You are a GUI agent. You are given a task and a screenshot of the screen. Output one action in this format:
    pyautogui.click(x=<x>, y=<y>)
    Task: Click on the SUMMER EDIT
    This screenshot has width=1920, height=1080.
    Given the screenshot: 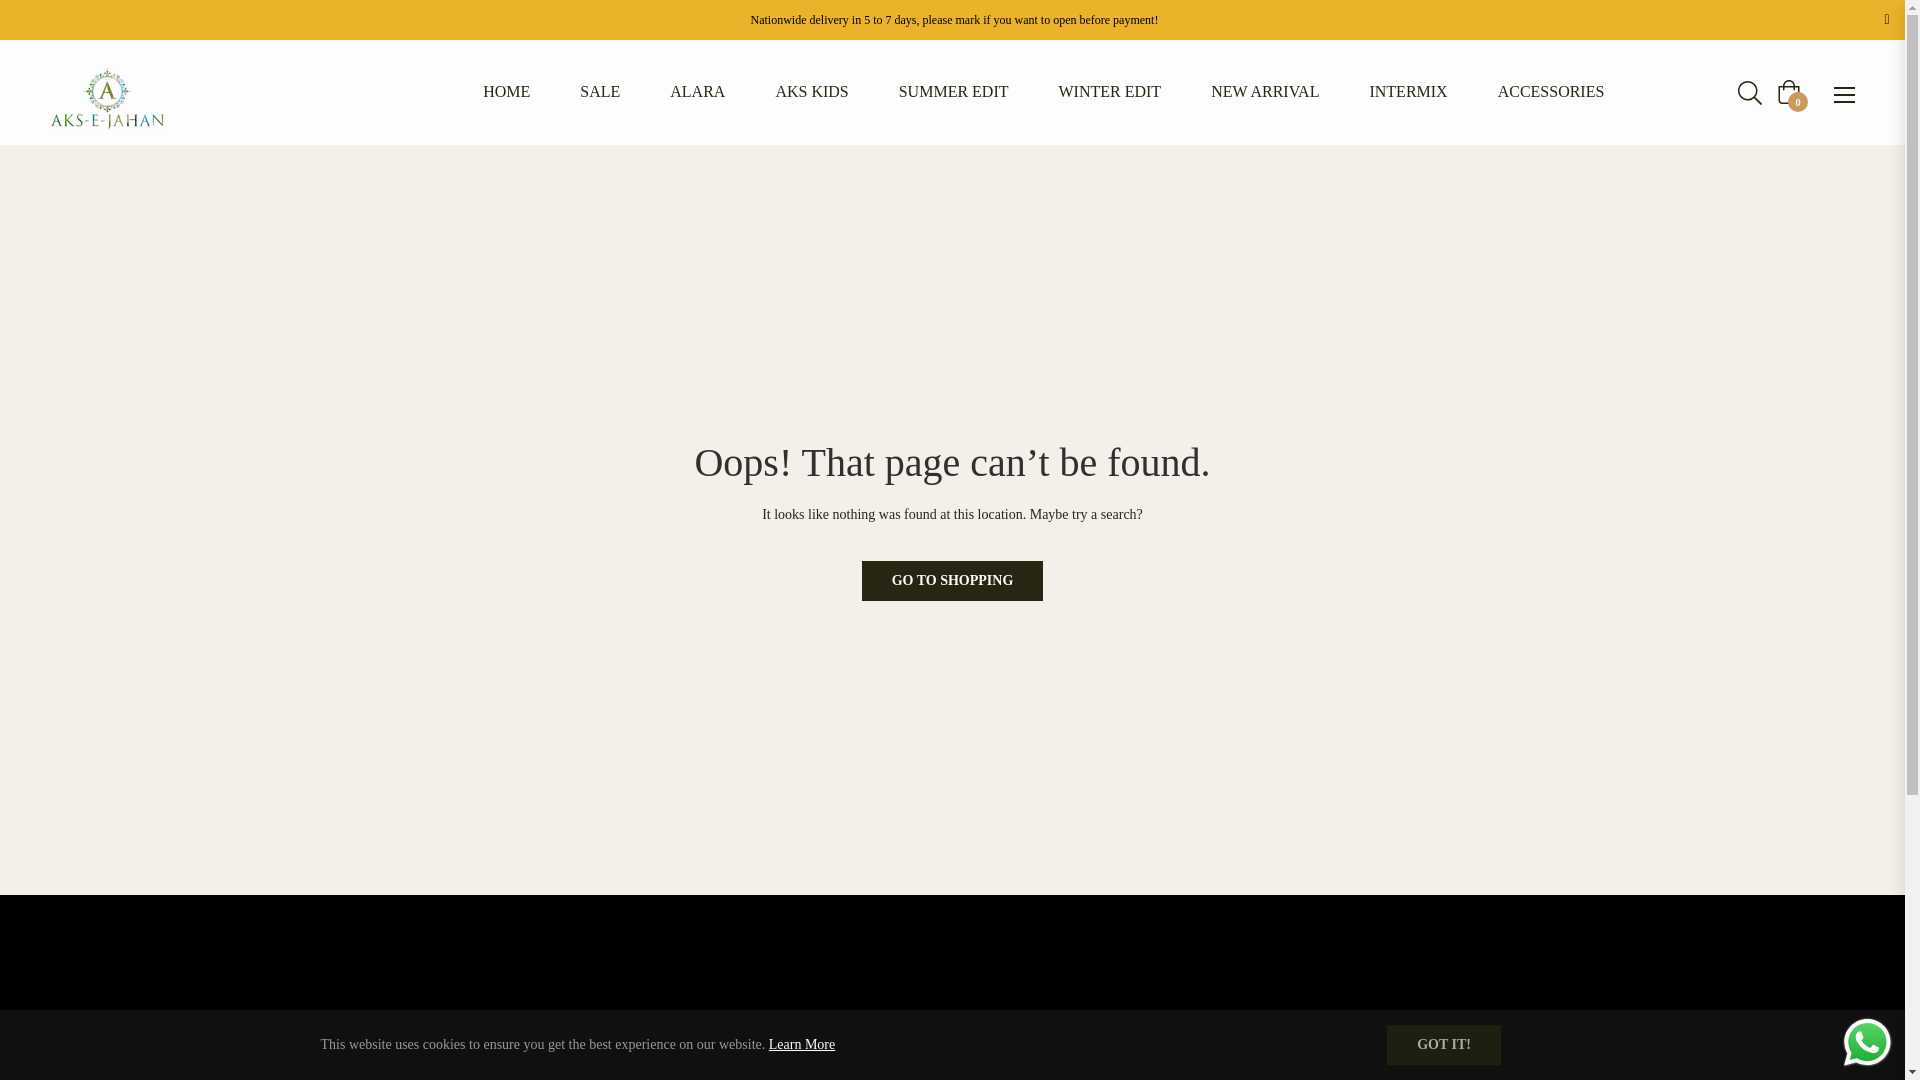 What is the action you would take?
    pyautogui.click(x=954, y=92)
    